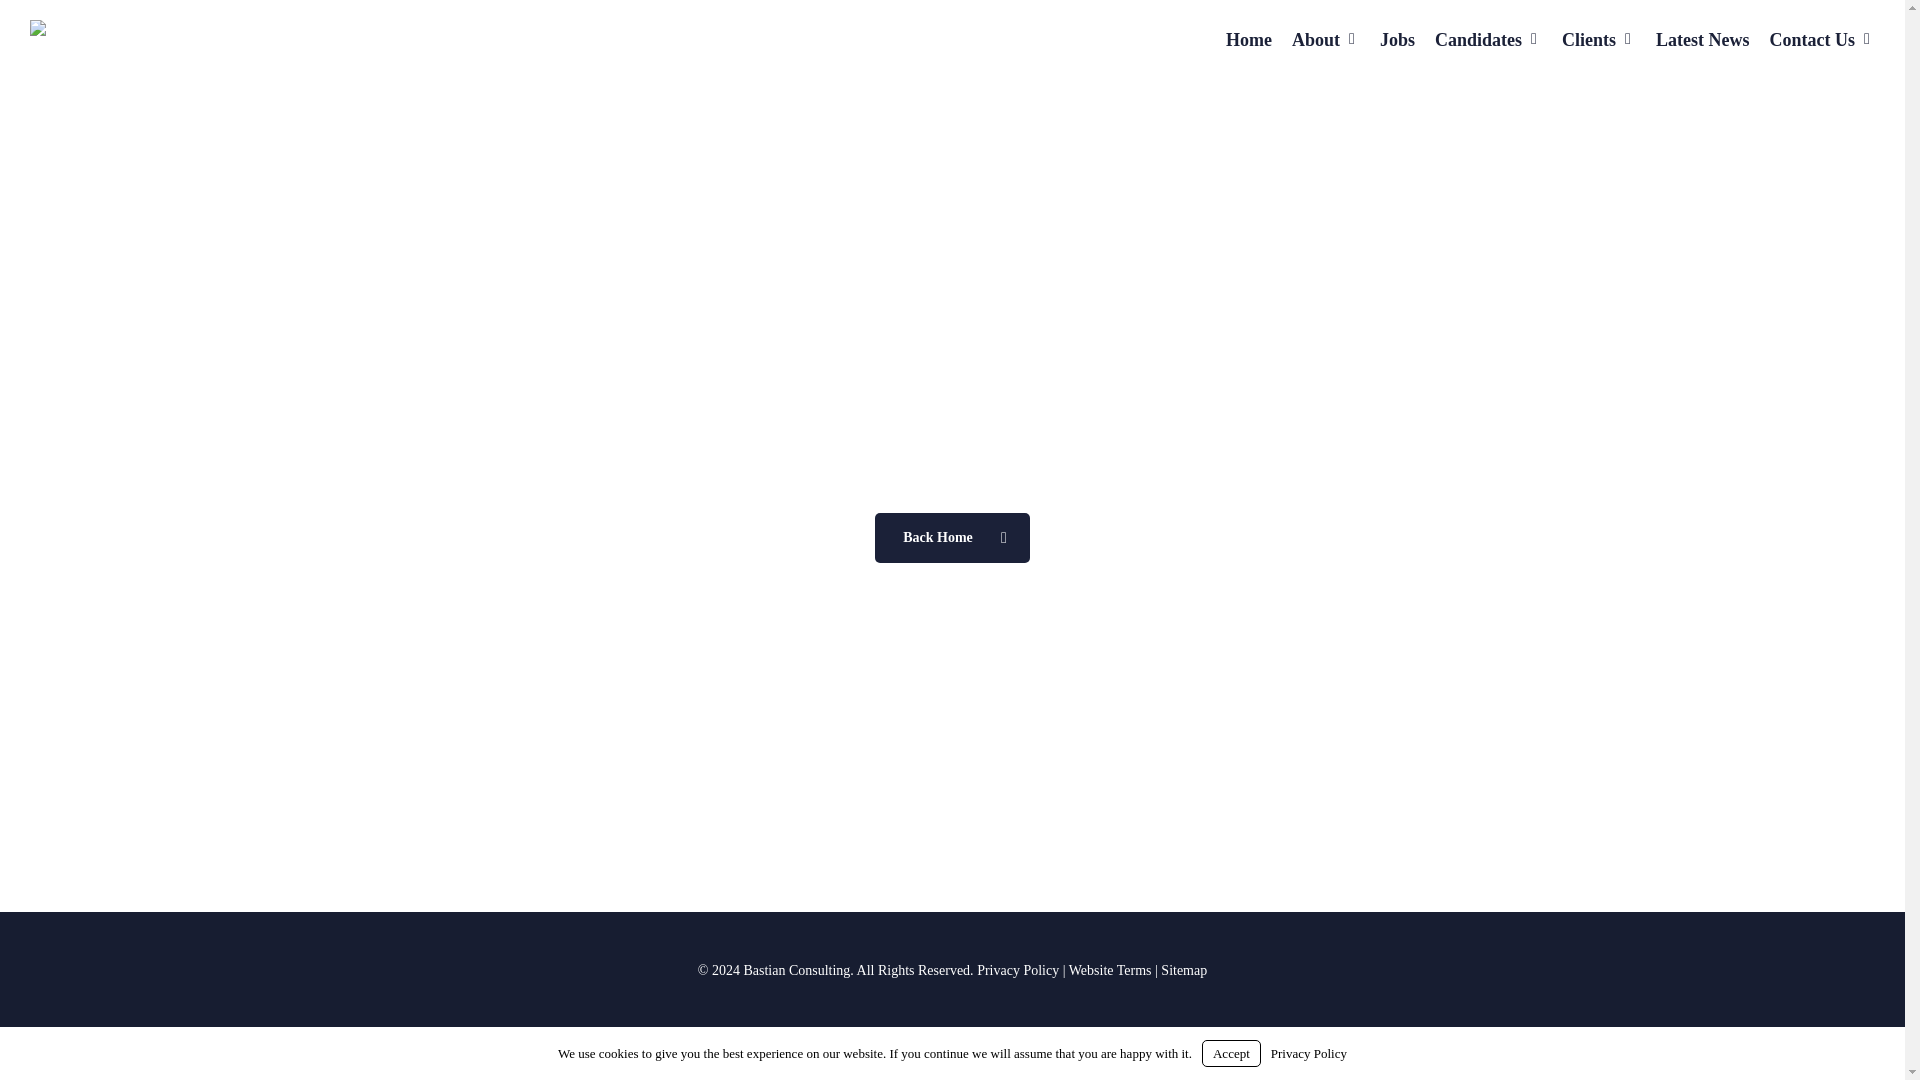  I want to click on Website Terms, so click(1110, 970).